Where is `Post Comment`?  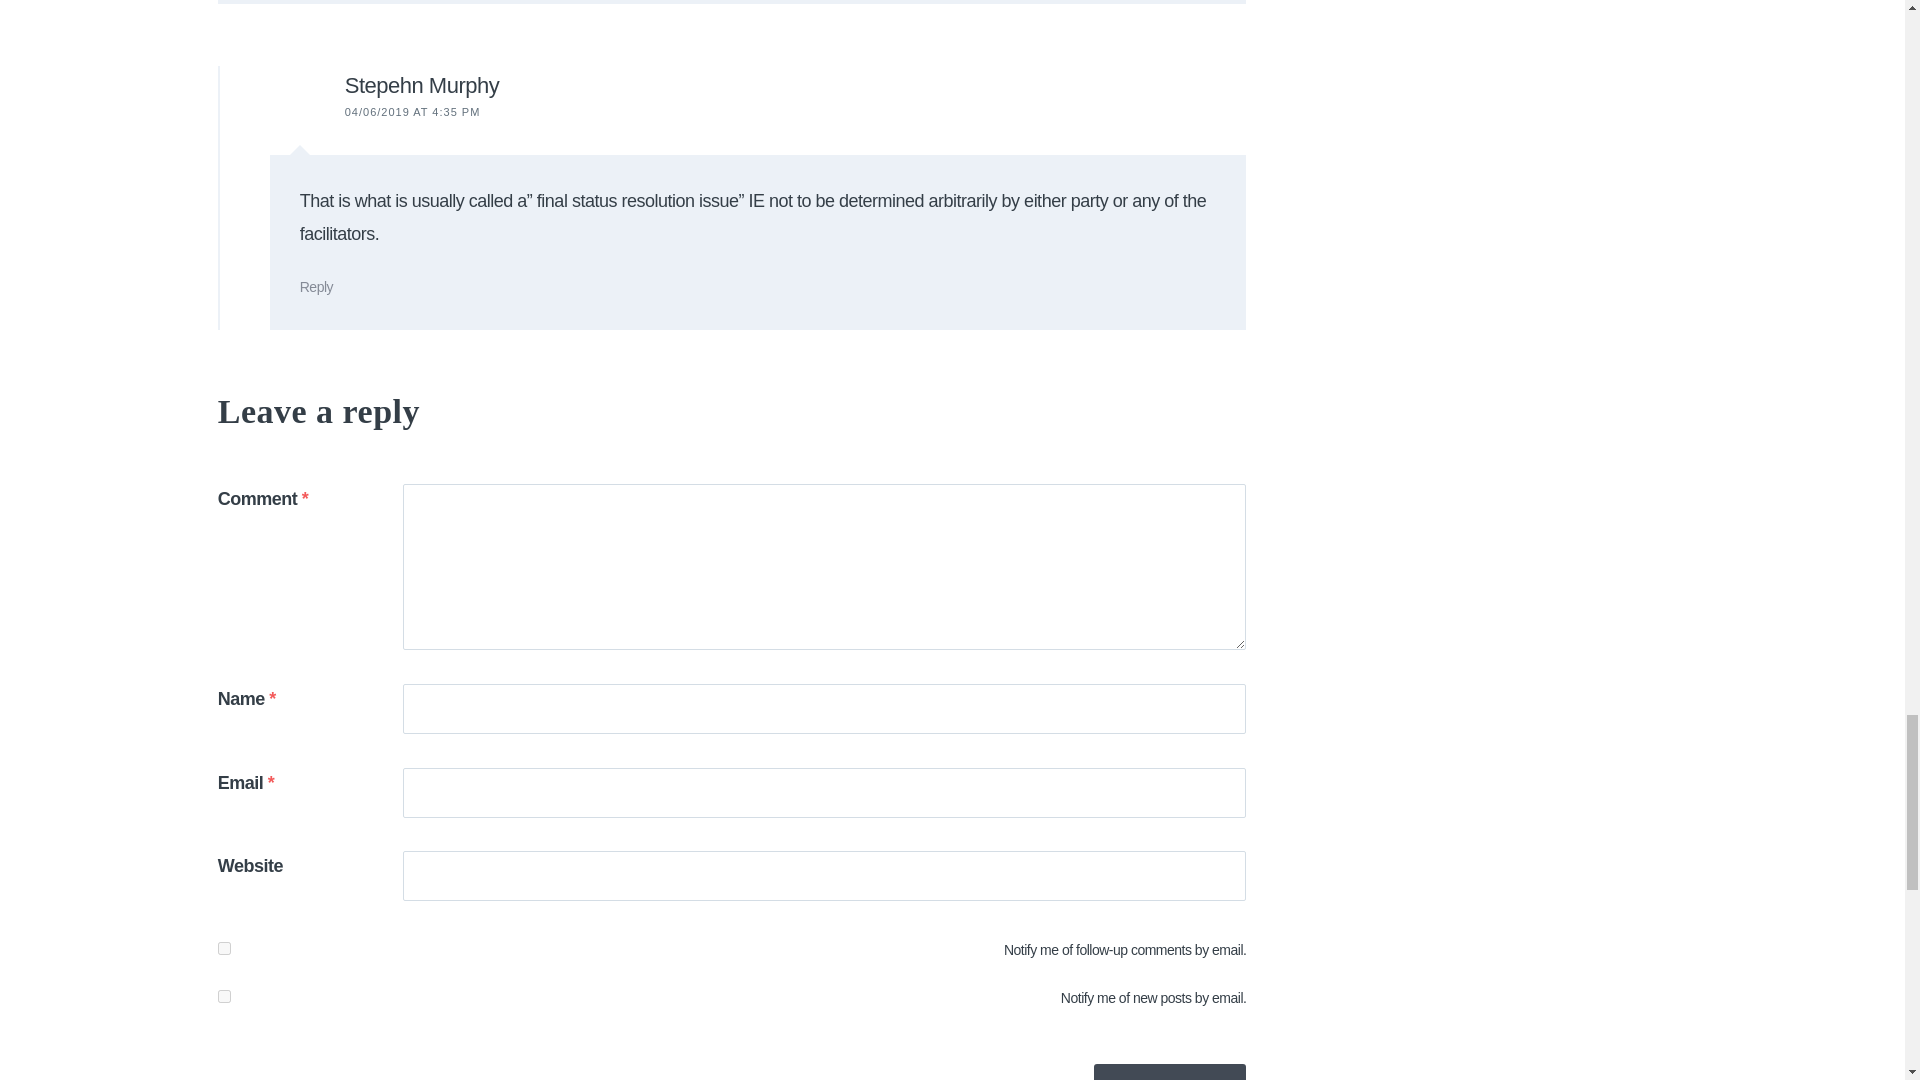
Post Comment is located at coordinates (1170, 1072).